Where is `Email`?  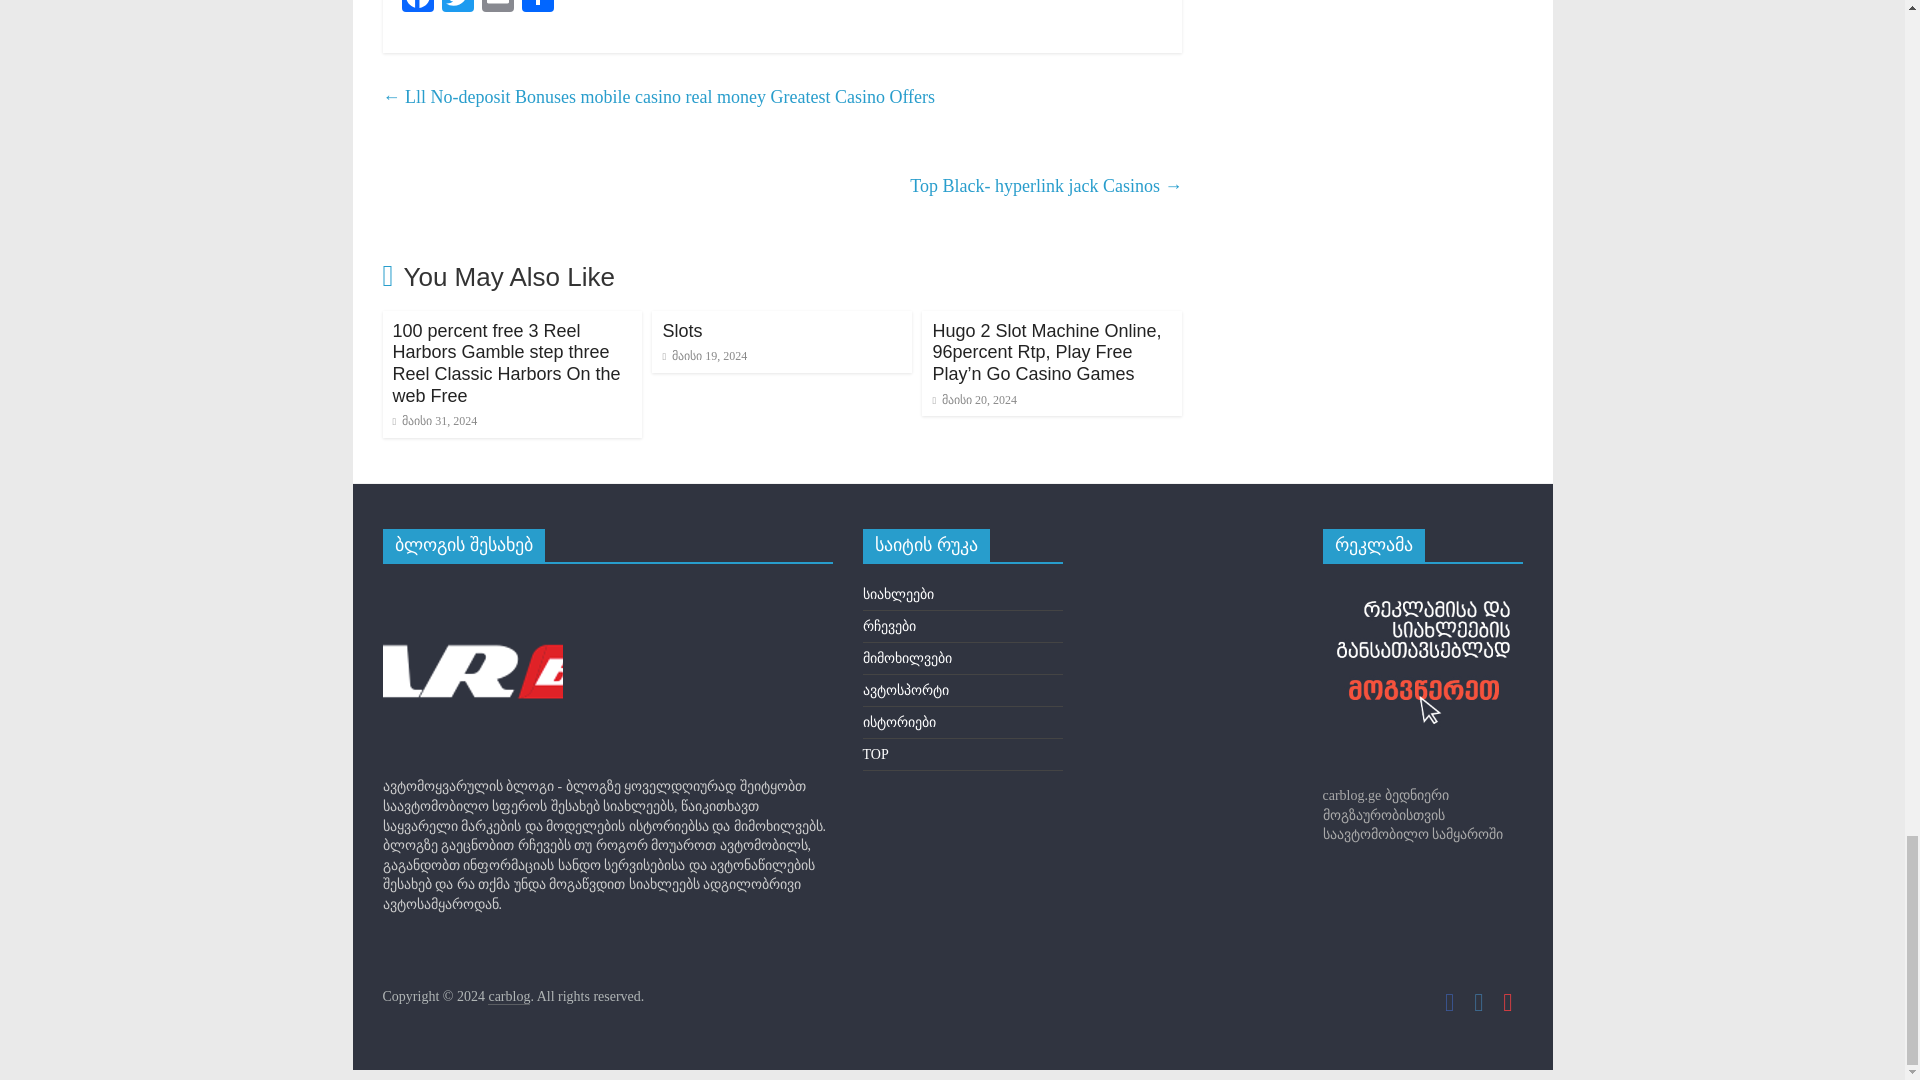
Email is located at coordinates (498, 6).